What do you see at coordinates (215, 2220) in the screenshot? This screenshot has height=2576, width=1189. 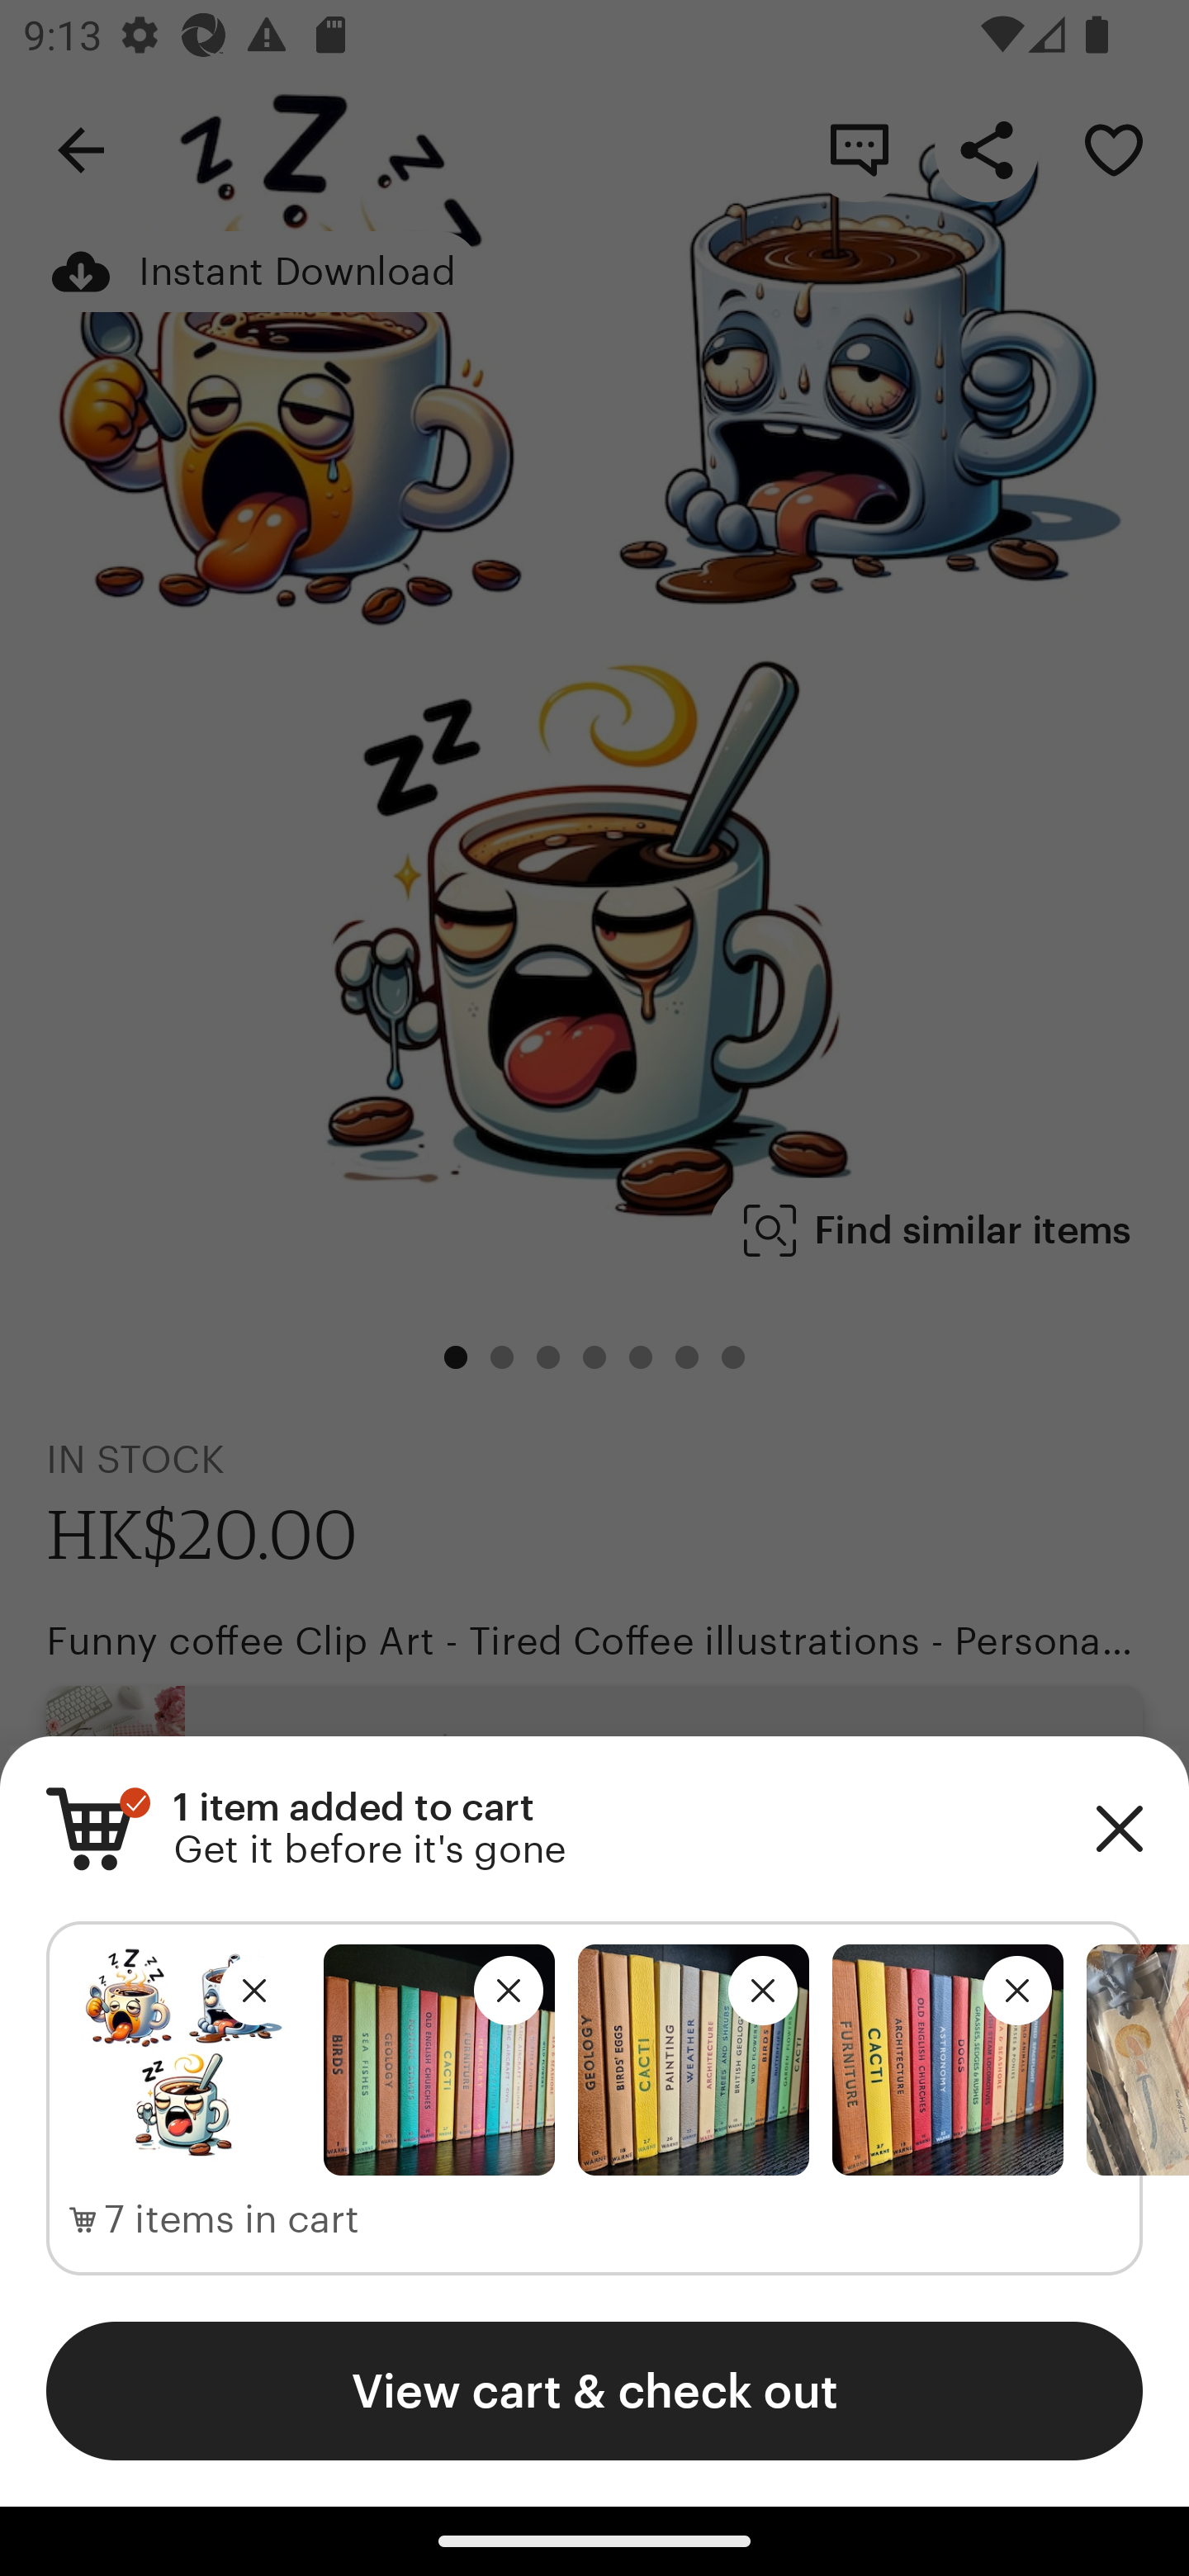 I see `7 items in cart` at bounding box center [215, 2220].